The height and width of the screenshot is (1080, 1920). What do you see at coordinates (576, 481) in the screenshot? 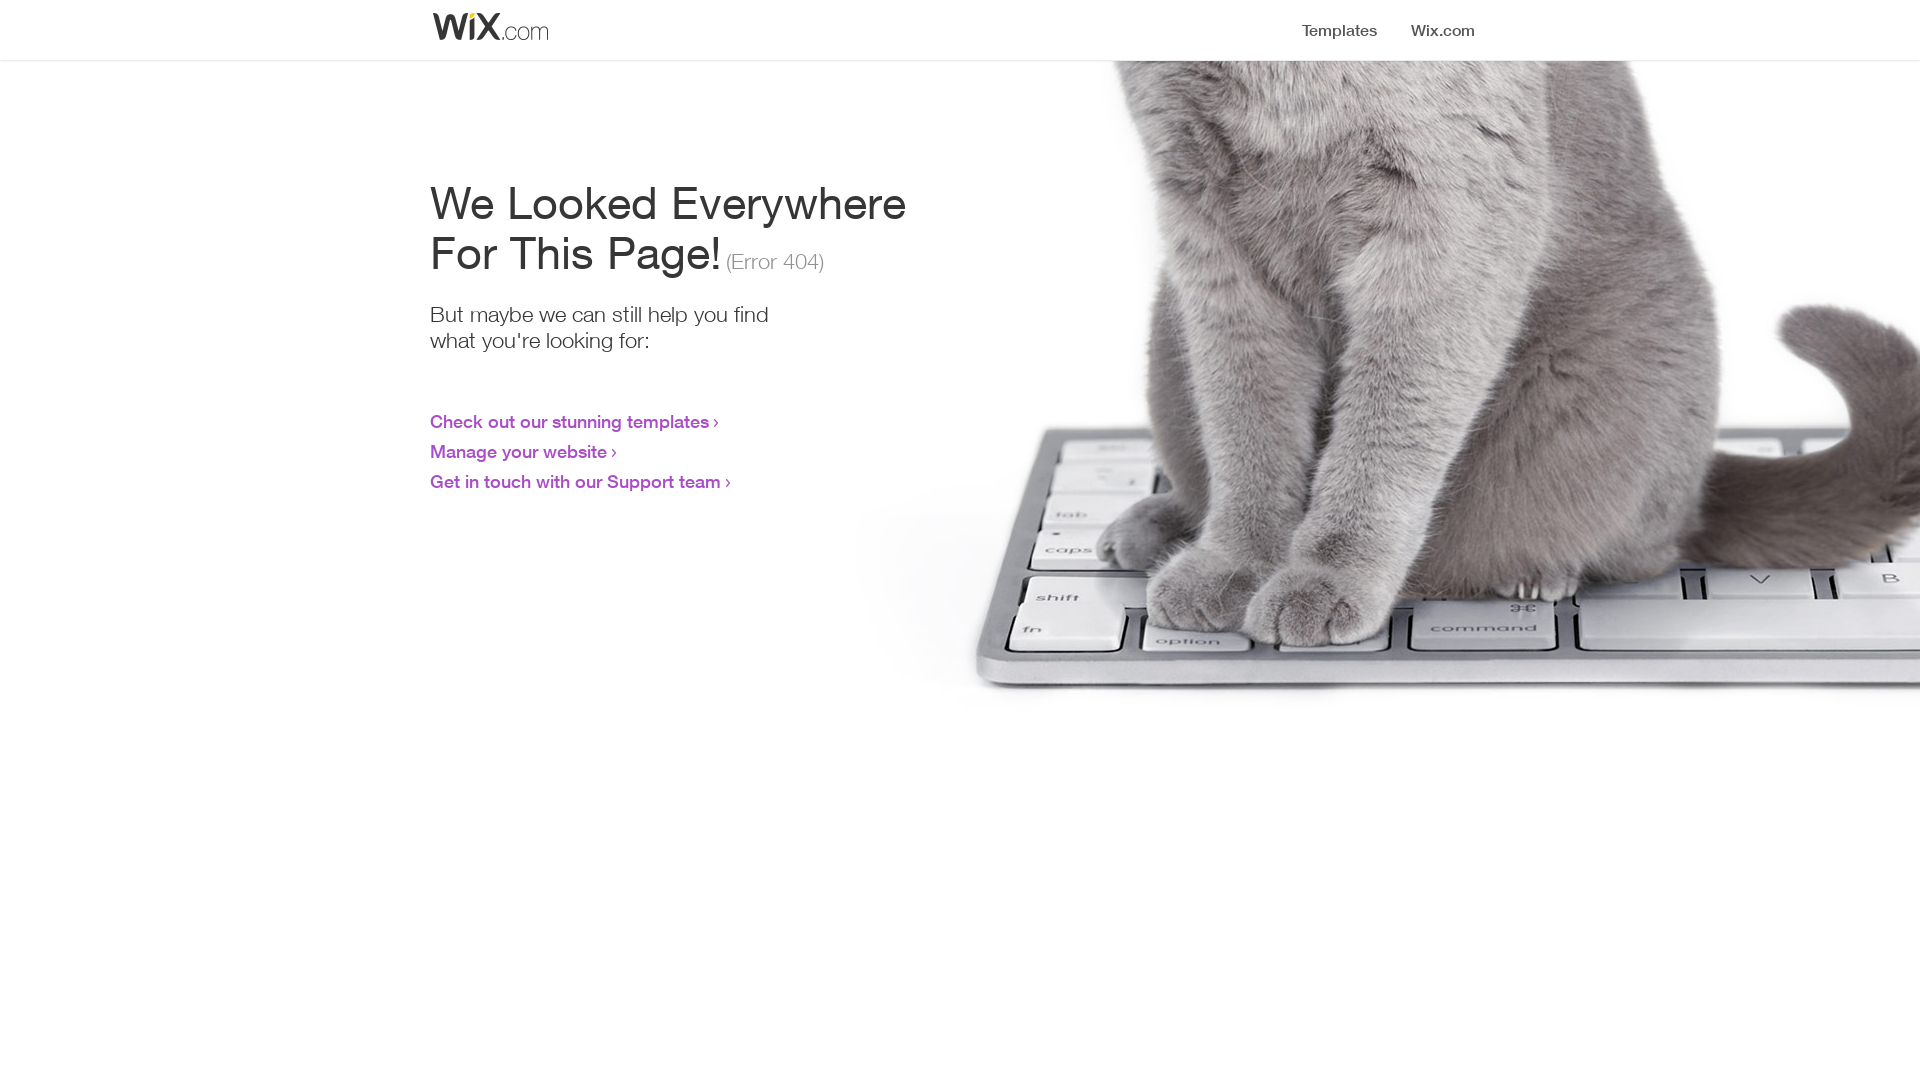
I see `Get in touch with our Support team` at bounding box center [576, 481].